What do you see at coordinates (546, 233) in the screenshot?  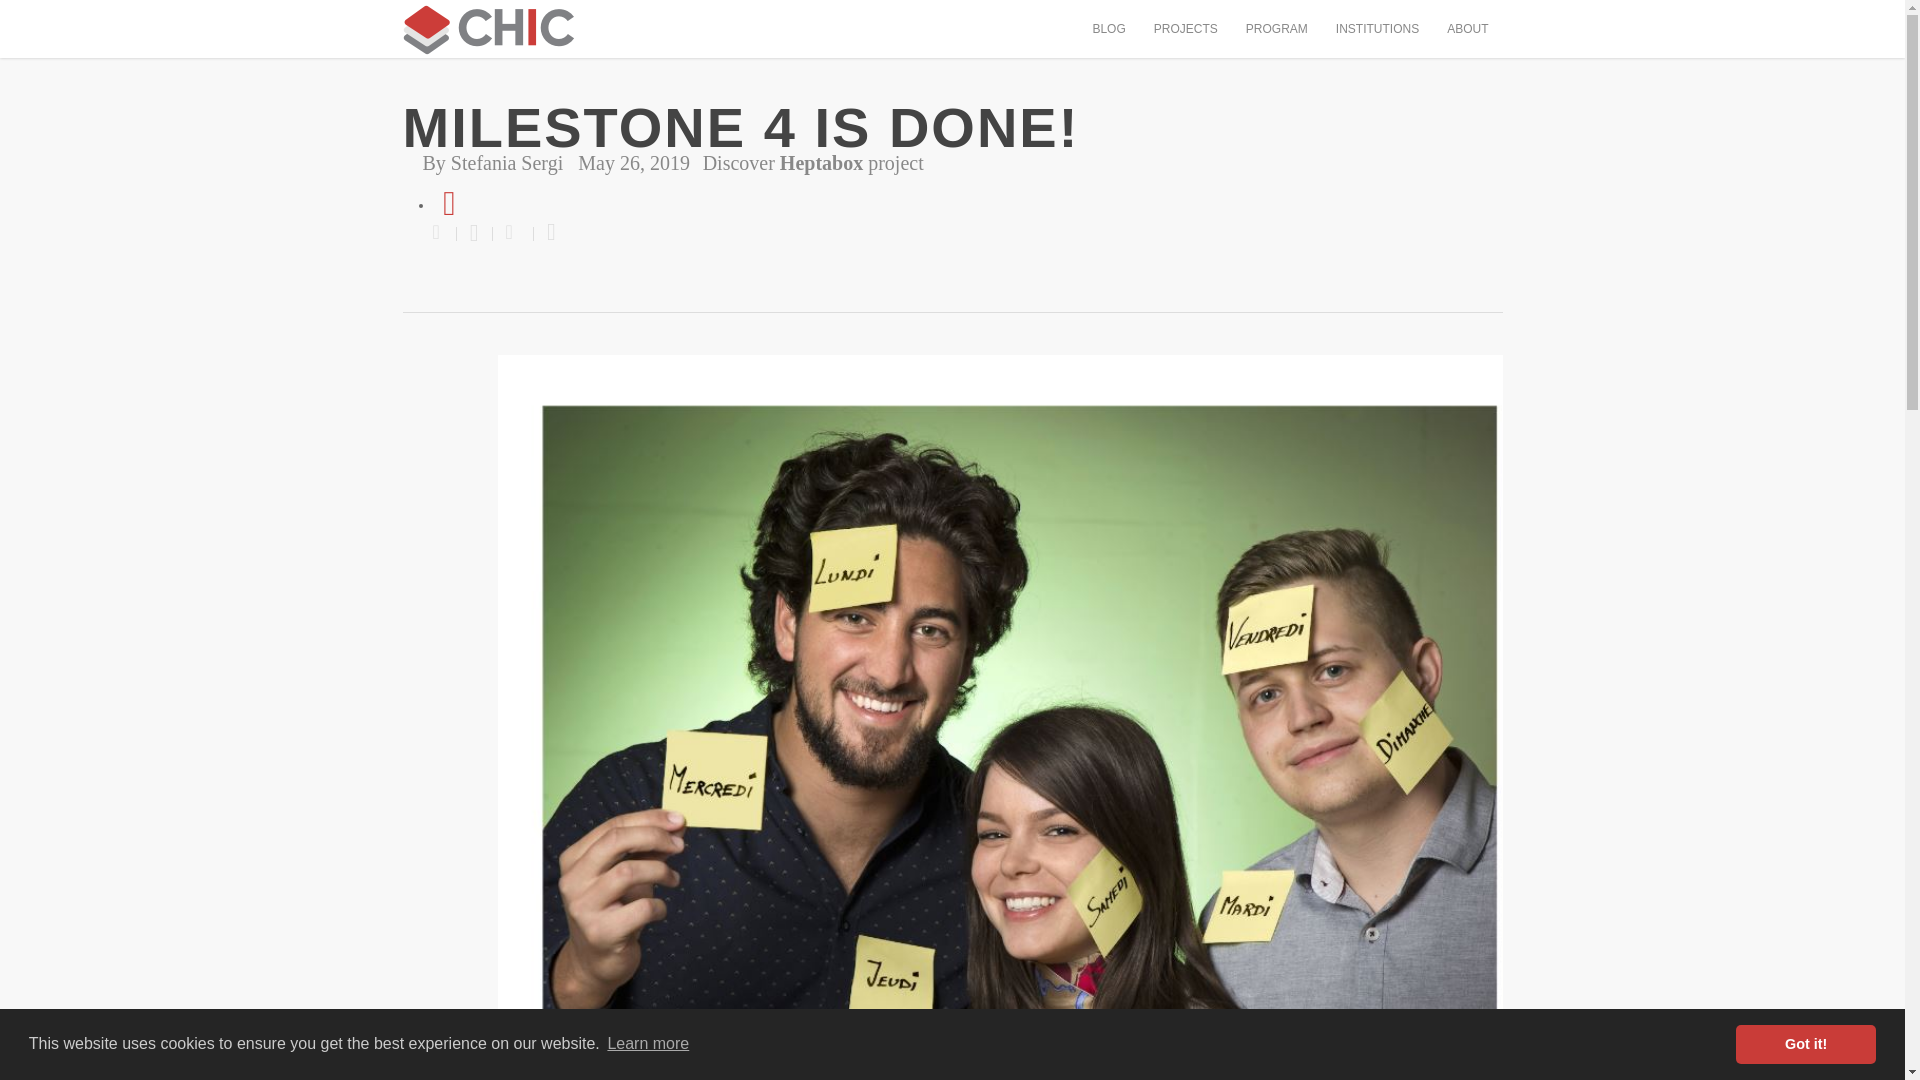 I see `Pin this` at bounding box center [546, 233].